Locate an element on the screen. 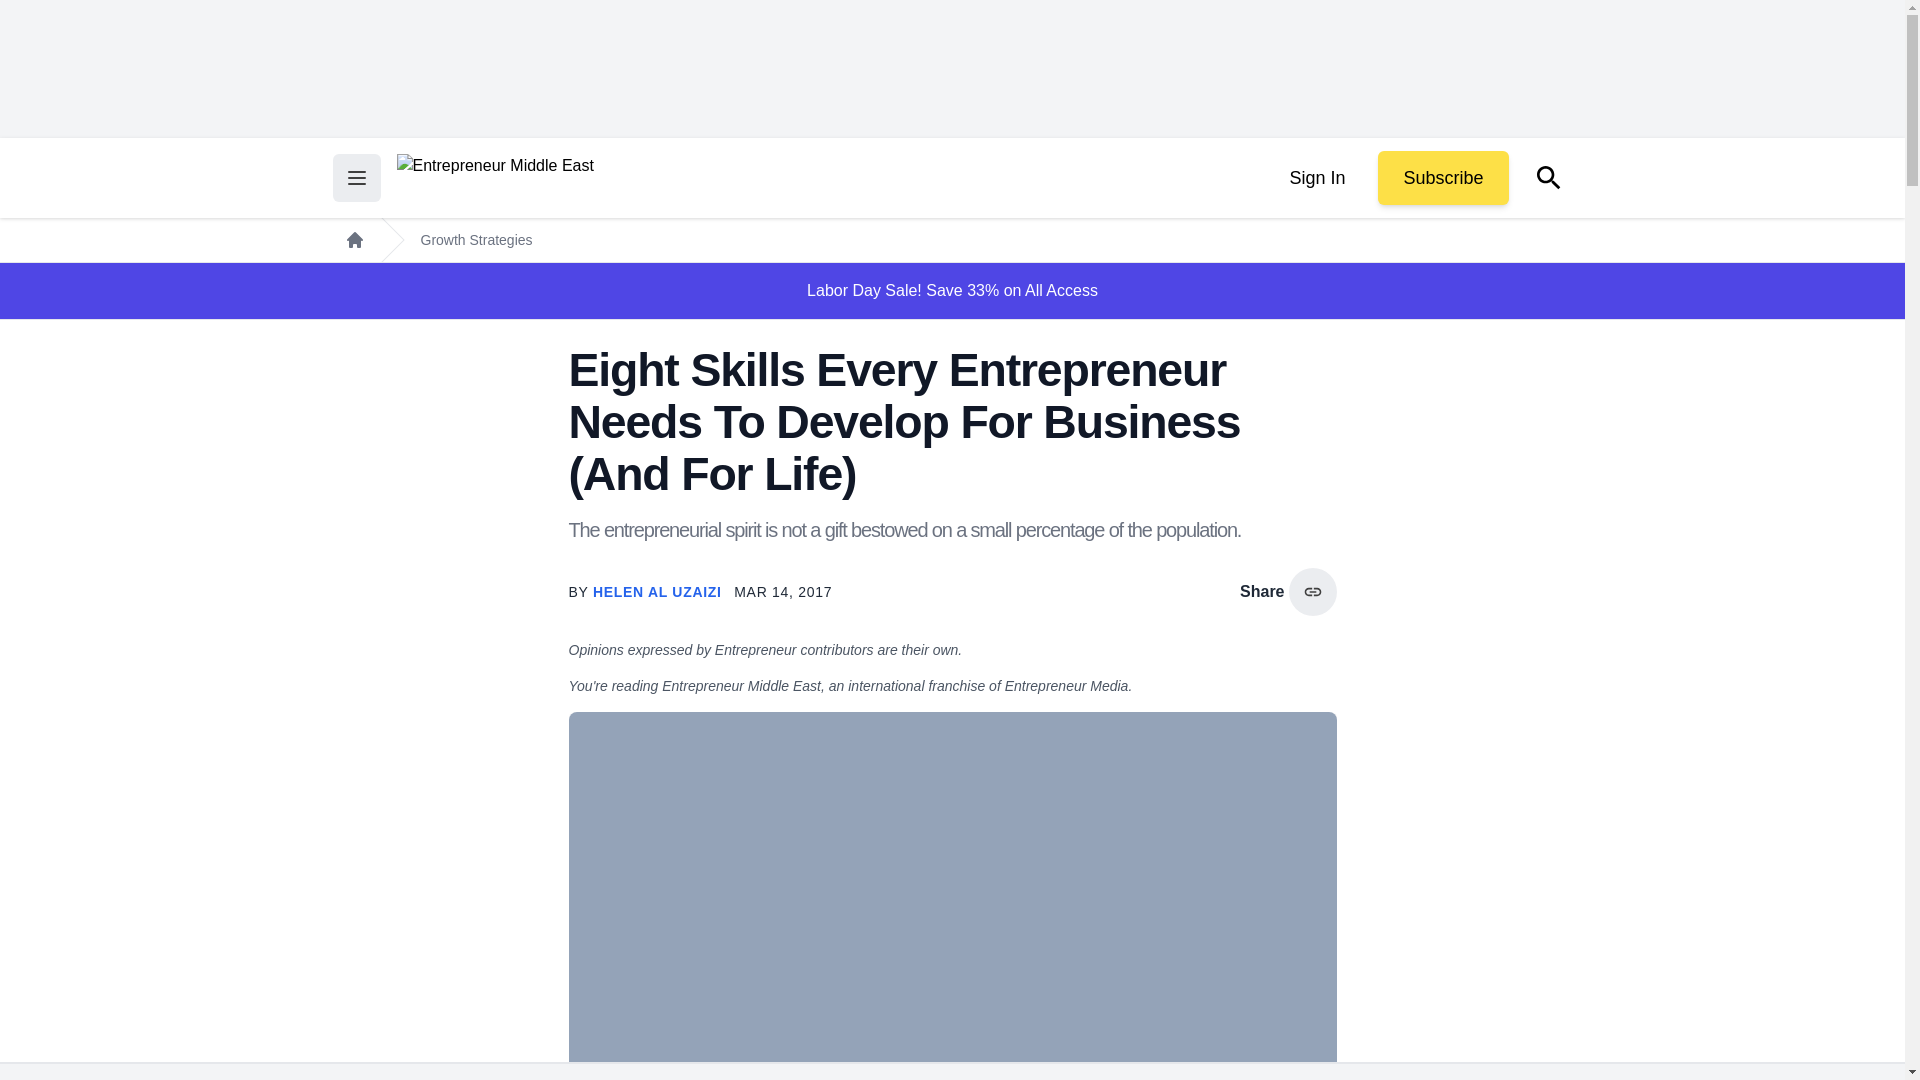  Sign In is located at coordinates (1316, 178).